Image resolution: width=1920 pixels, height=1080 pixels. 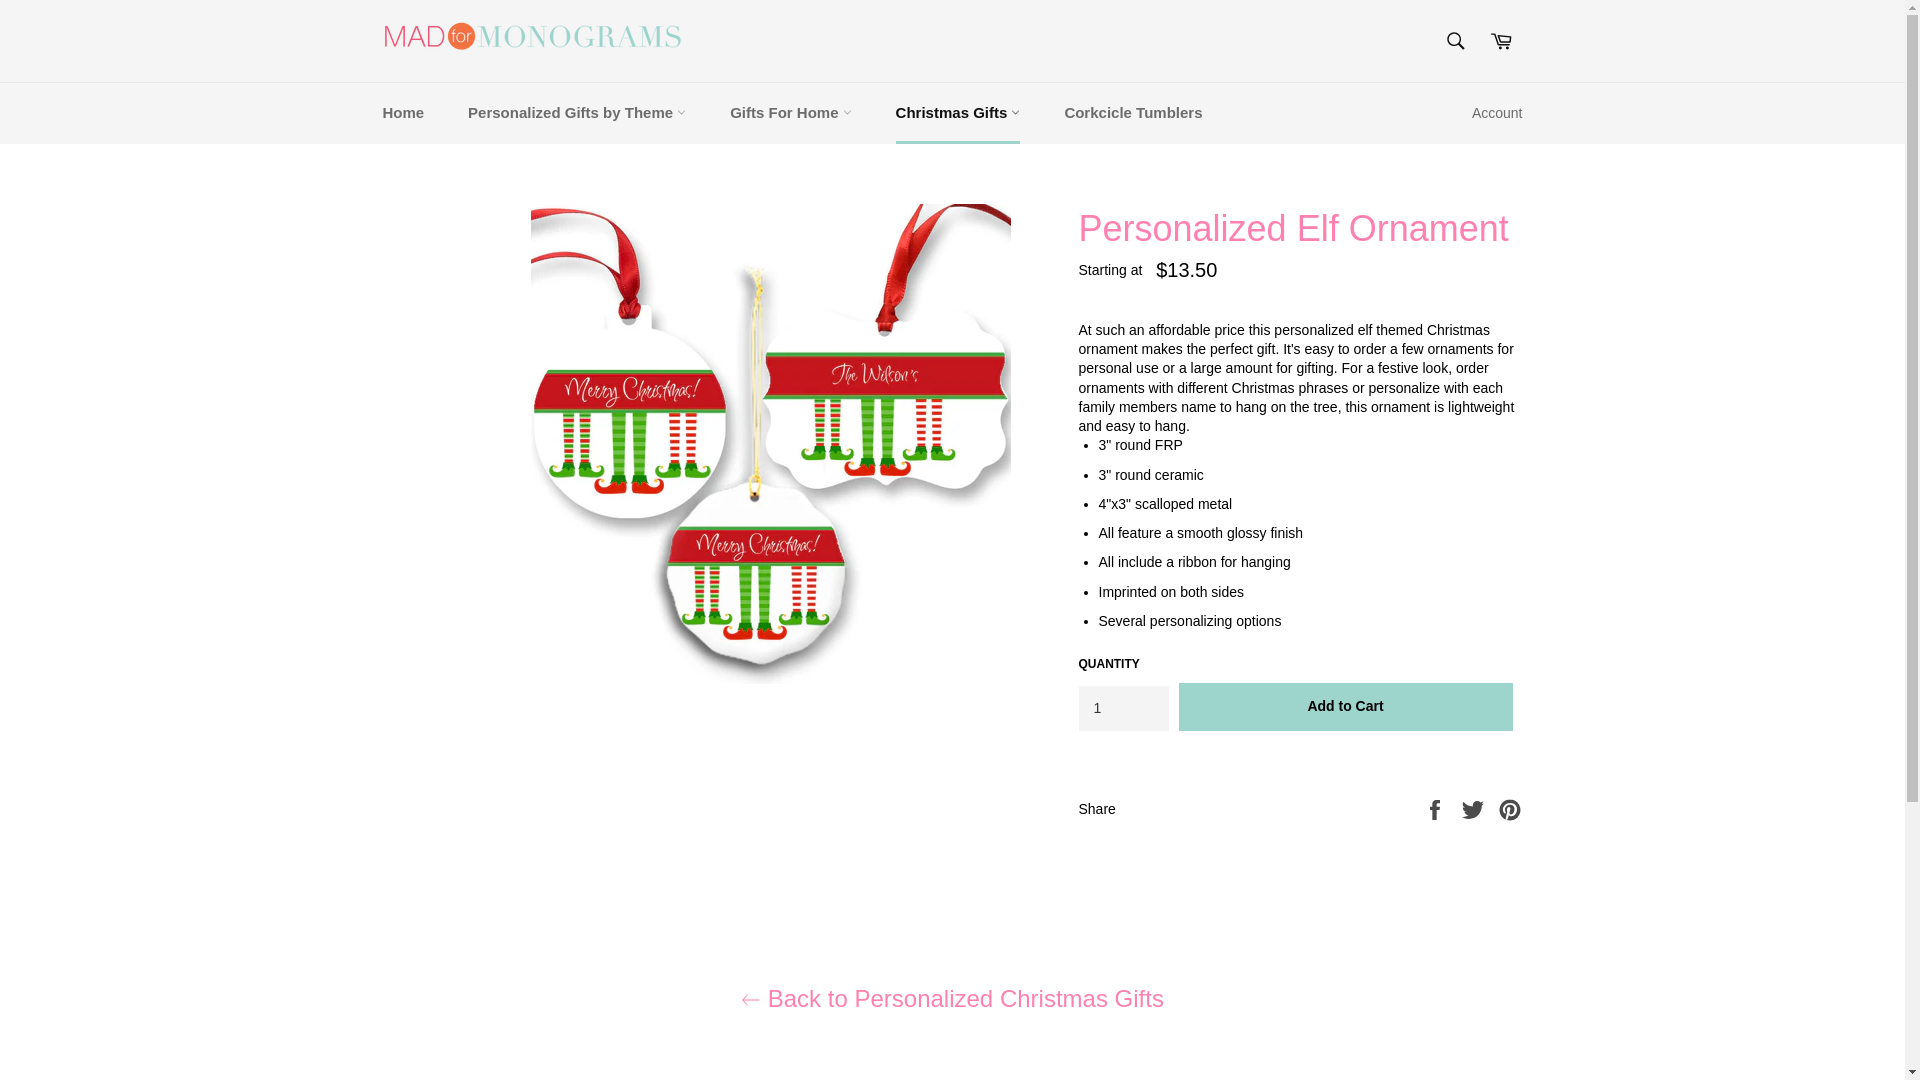 I want to click on Tweet on Twitter, so click(x=1475, y=808).